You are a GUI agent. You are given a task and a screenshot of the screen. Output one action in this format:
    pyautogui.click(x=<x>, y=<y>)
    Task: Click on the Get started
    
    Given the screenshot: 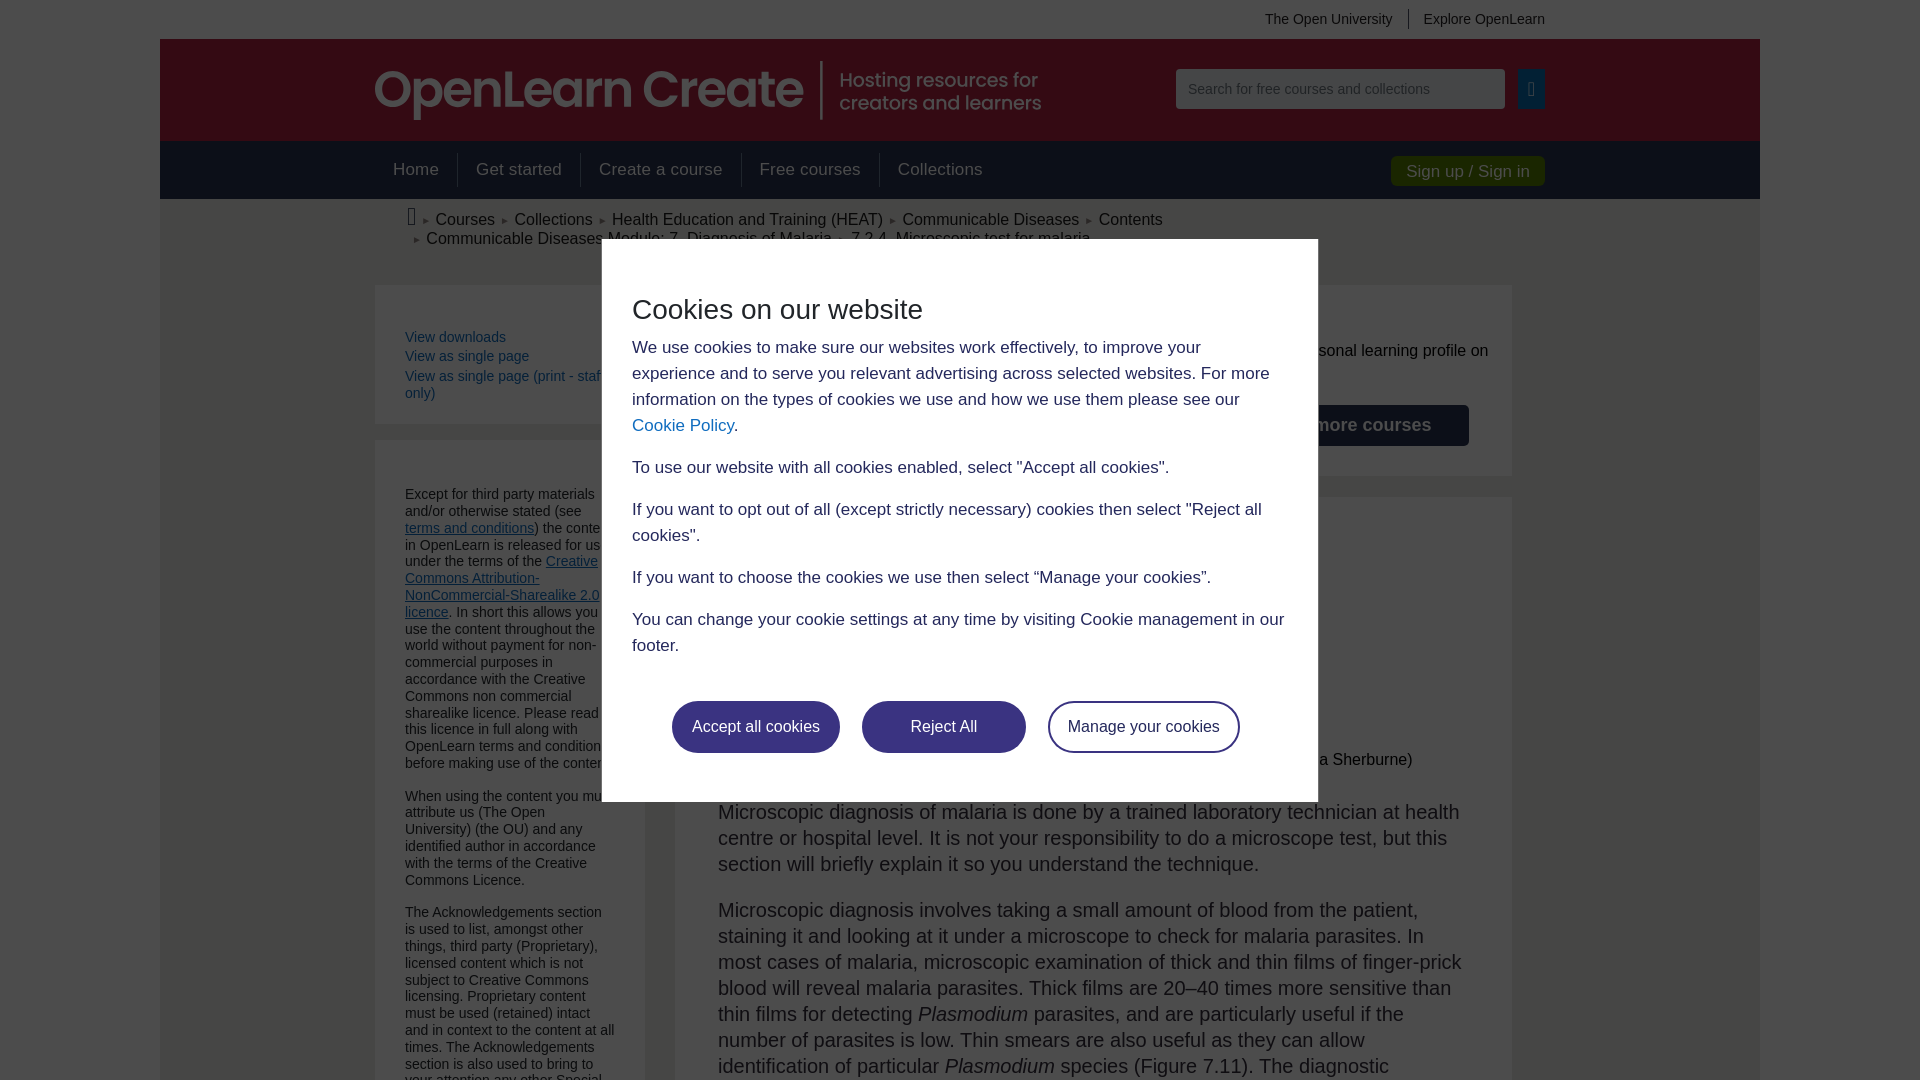 What is the action you would take?
    pyautogui.click(x=518, y=170)
    